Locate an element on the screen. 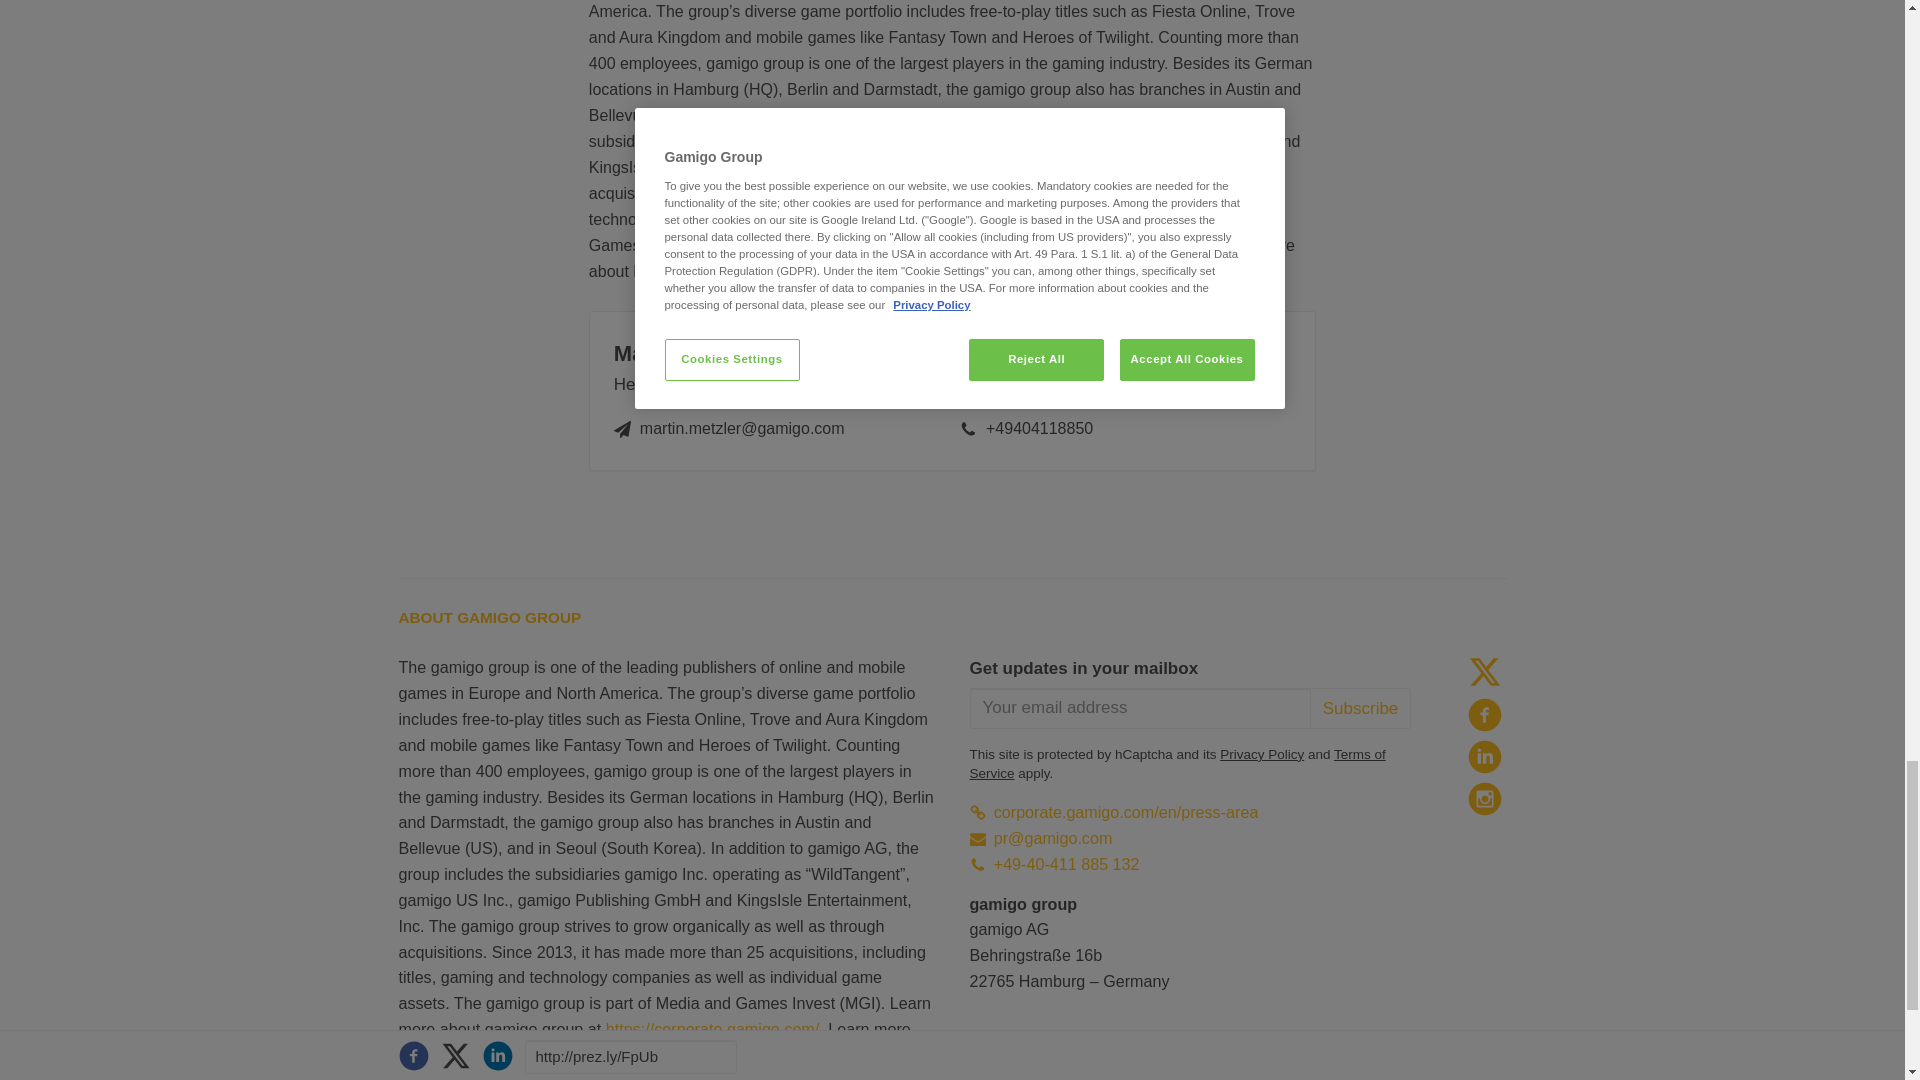 The height and width of the screenshot is (1080, 1920). gamigo group Twitter is located at coordinates (1484, 672).